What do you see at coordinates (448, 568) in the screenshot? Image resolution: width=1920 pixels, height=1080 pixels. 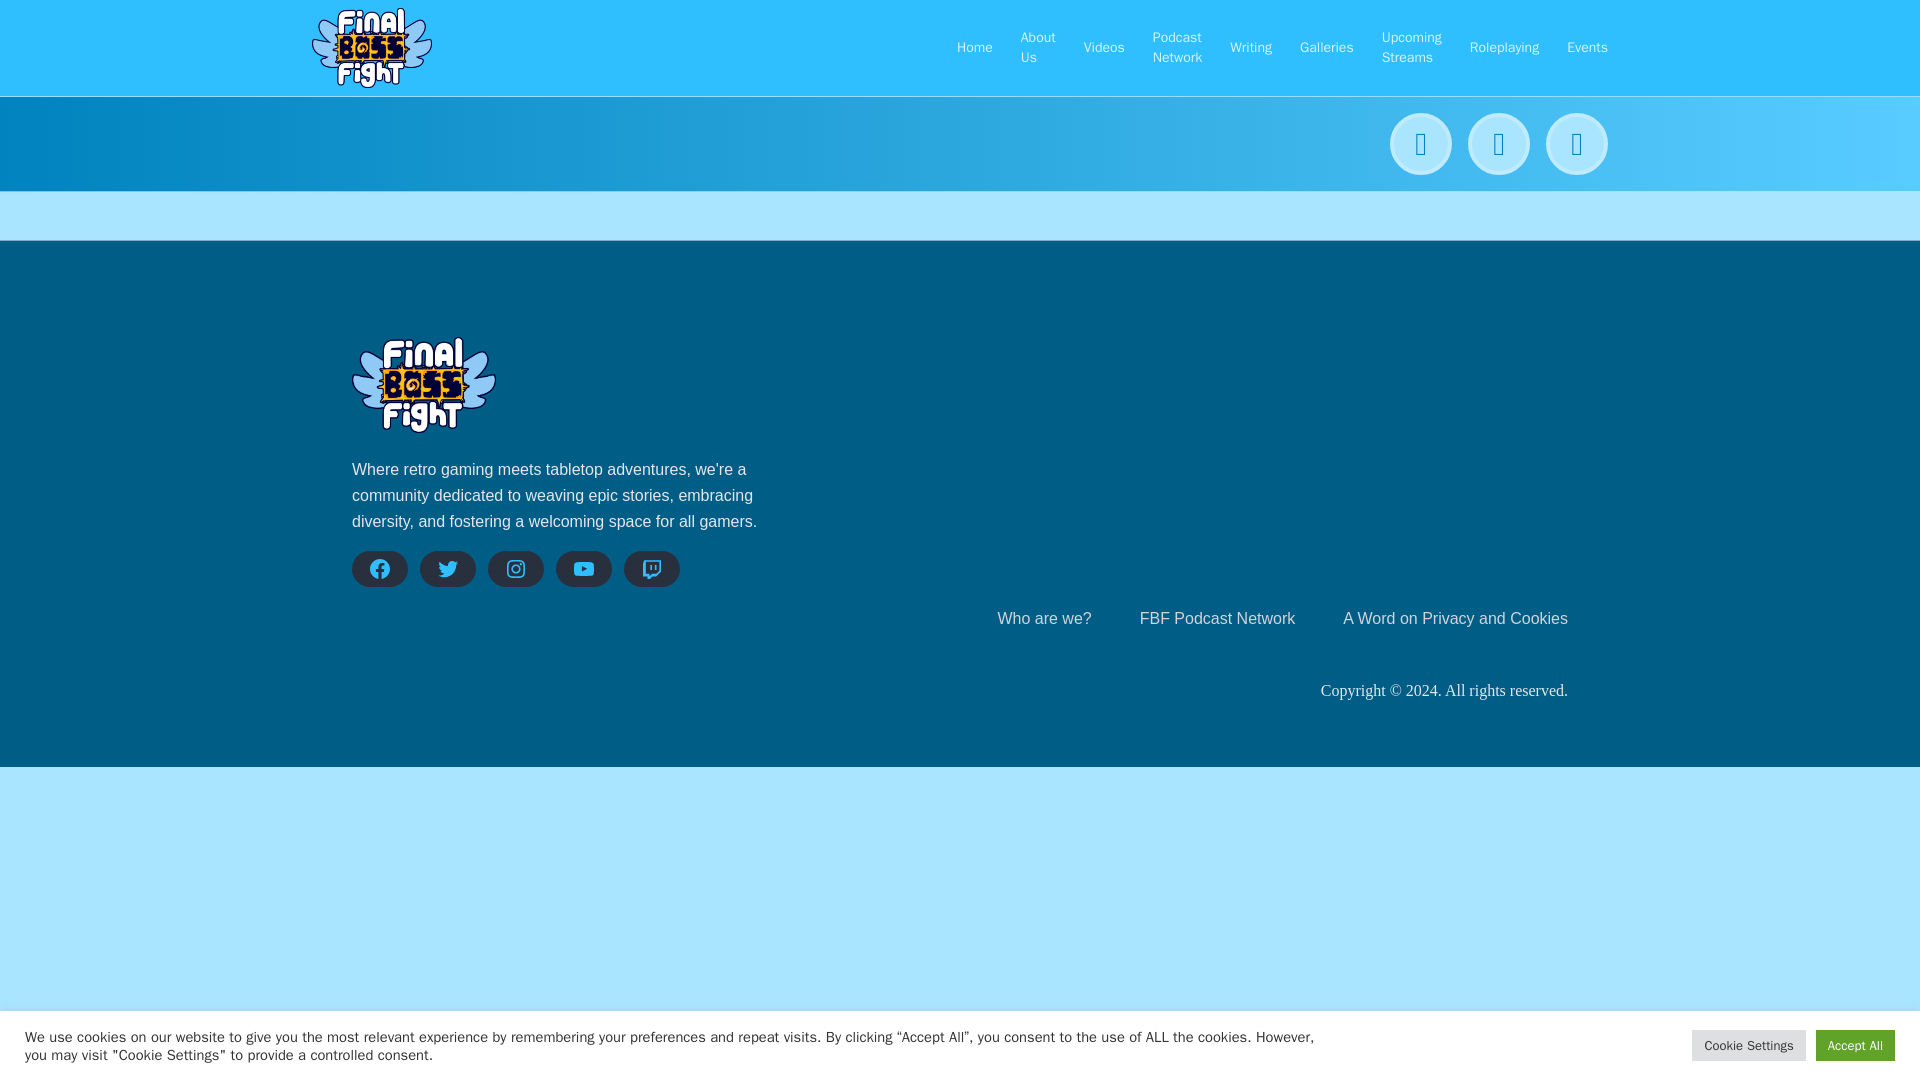 I see `Twitter` at bounding box center [448, 568].